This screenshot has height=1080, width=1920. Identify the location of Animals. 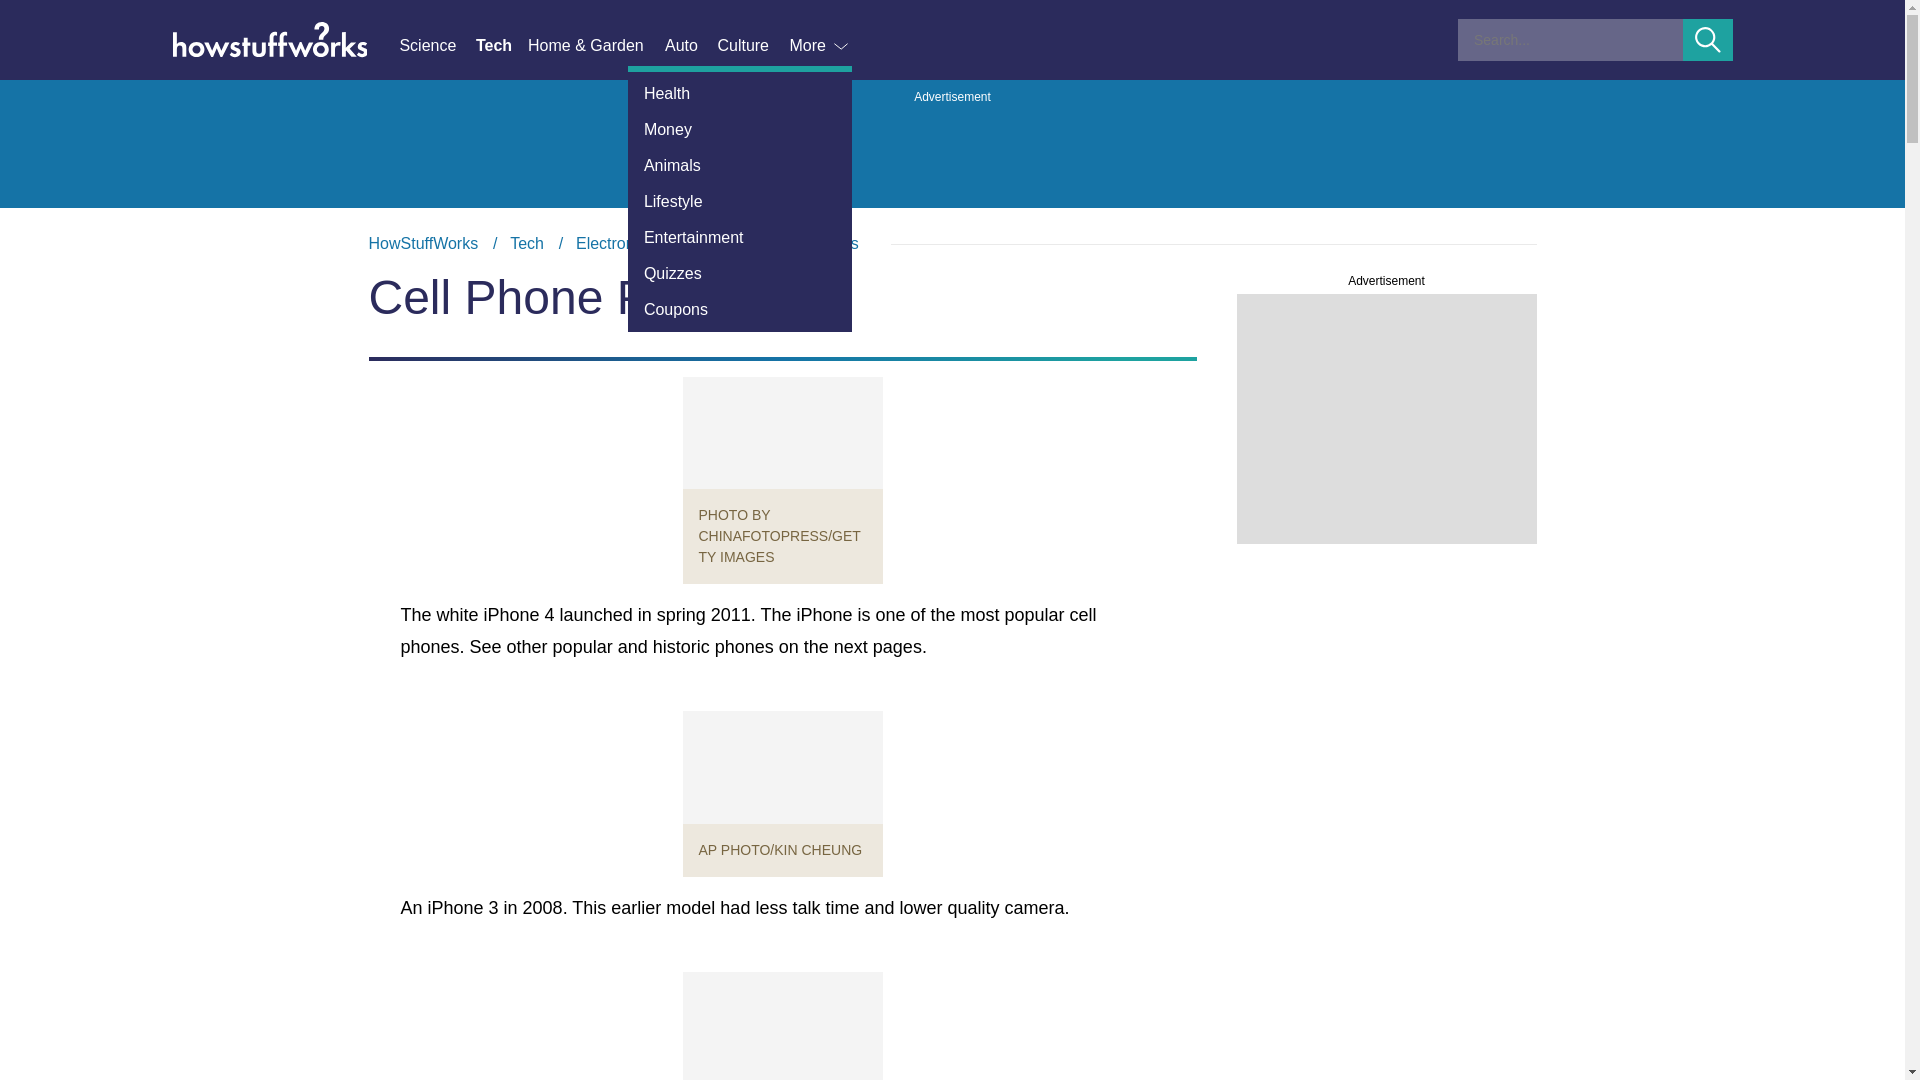
(740, 165).